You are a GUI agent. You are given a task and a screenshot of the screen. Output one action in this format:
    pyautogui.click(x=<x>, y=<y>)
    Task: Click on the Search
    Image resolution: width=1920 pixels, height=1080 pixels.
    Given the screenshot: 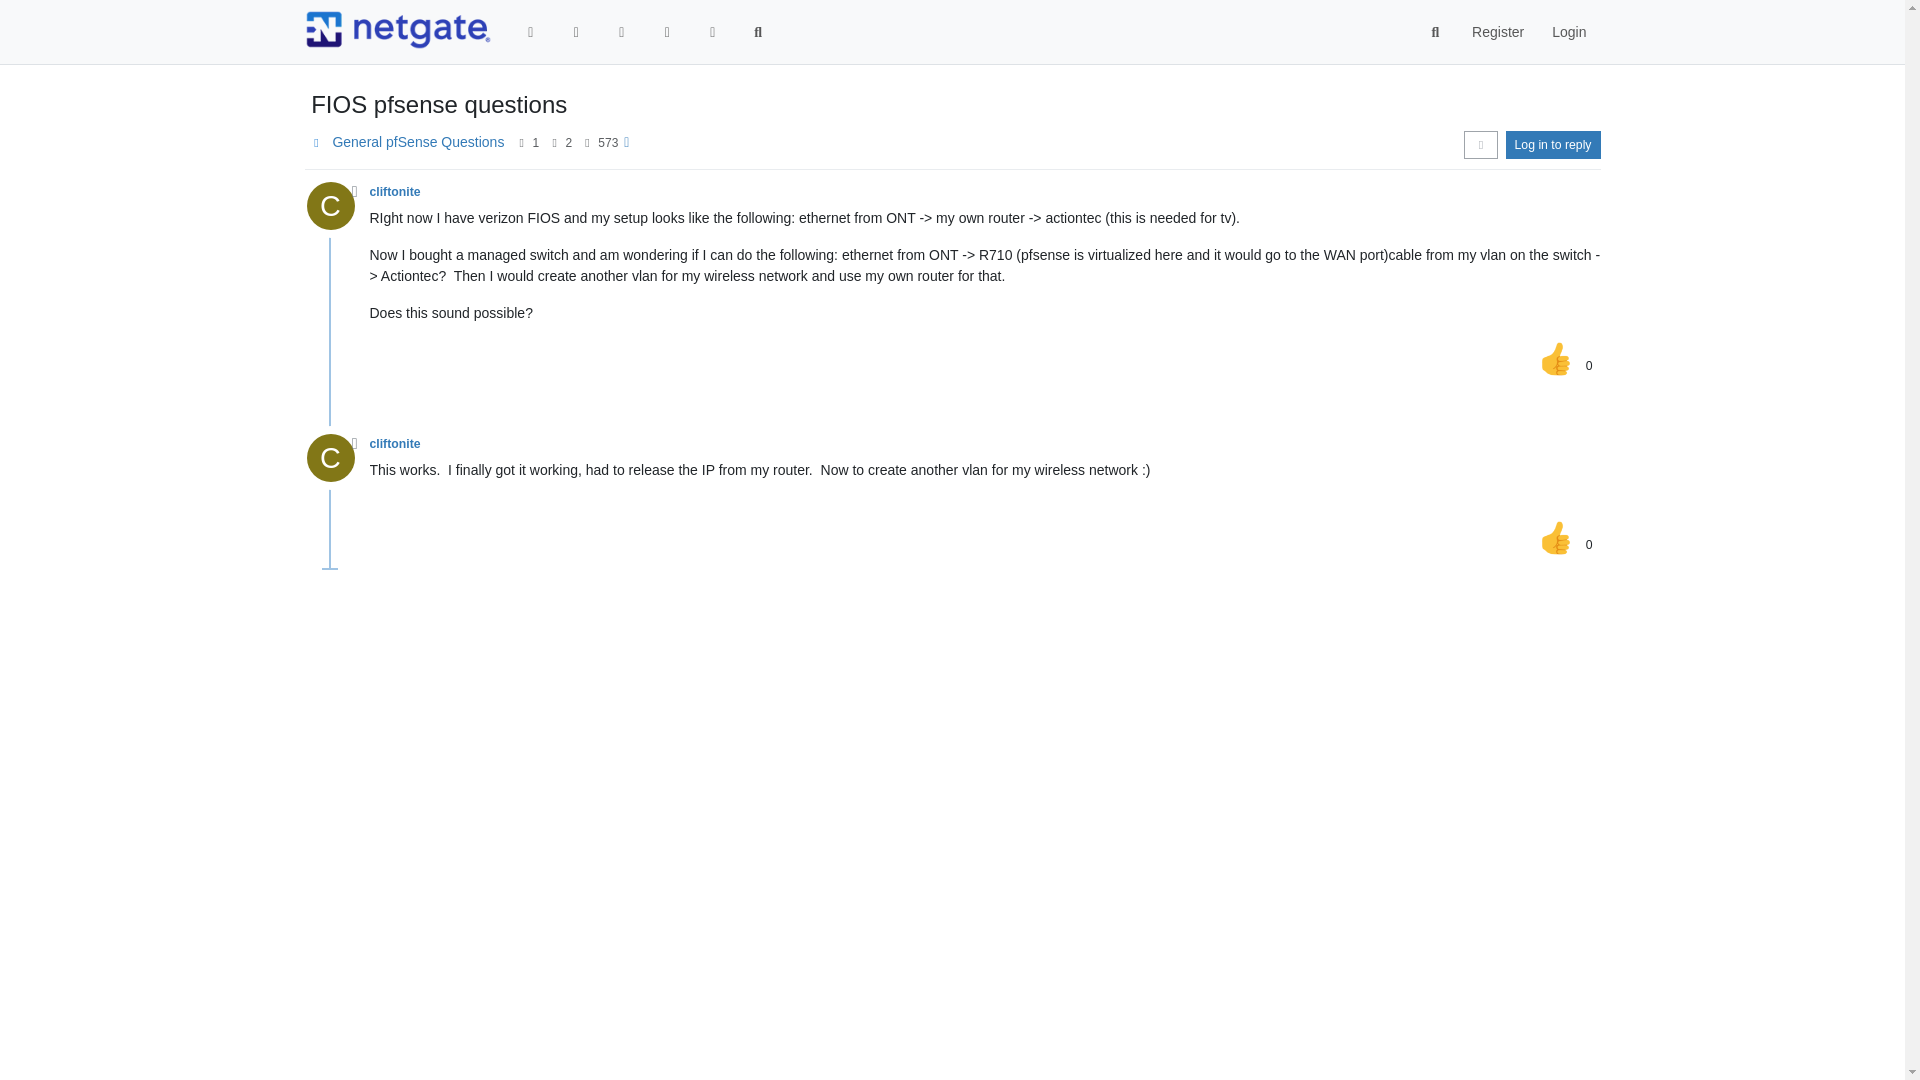 What is the action you would take?
    pyautogui.click(x=758, y=32)
    